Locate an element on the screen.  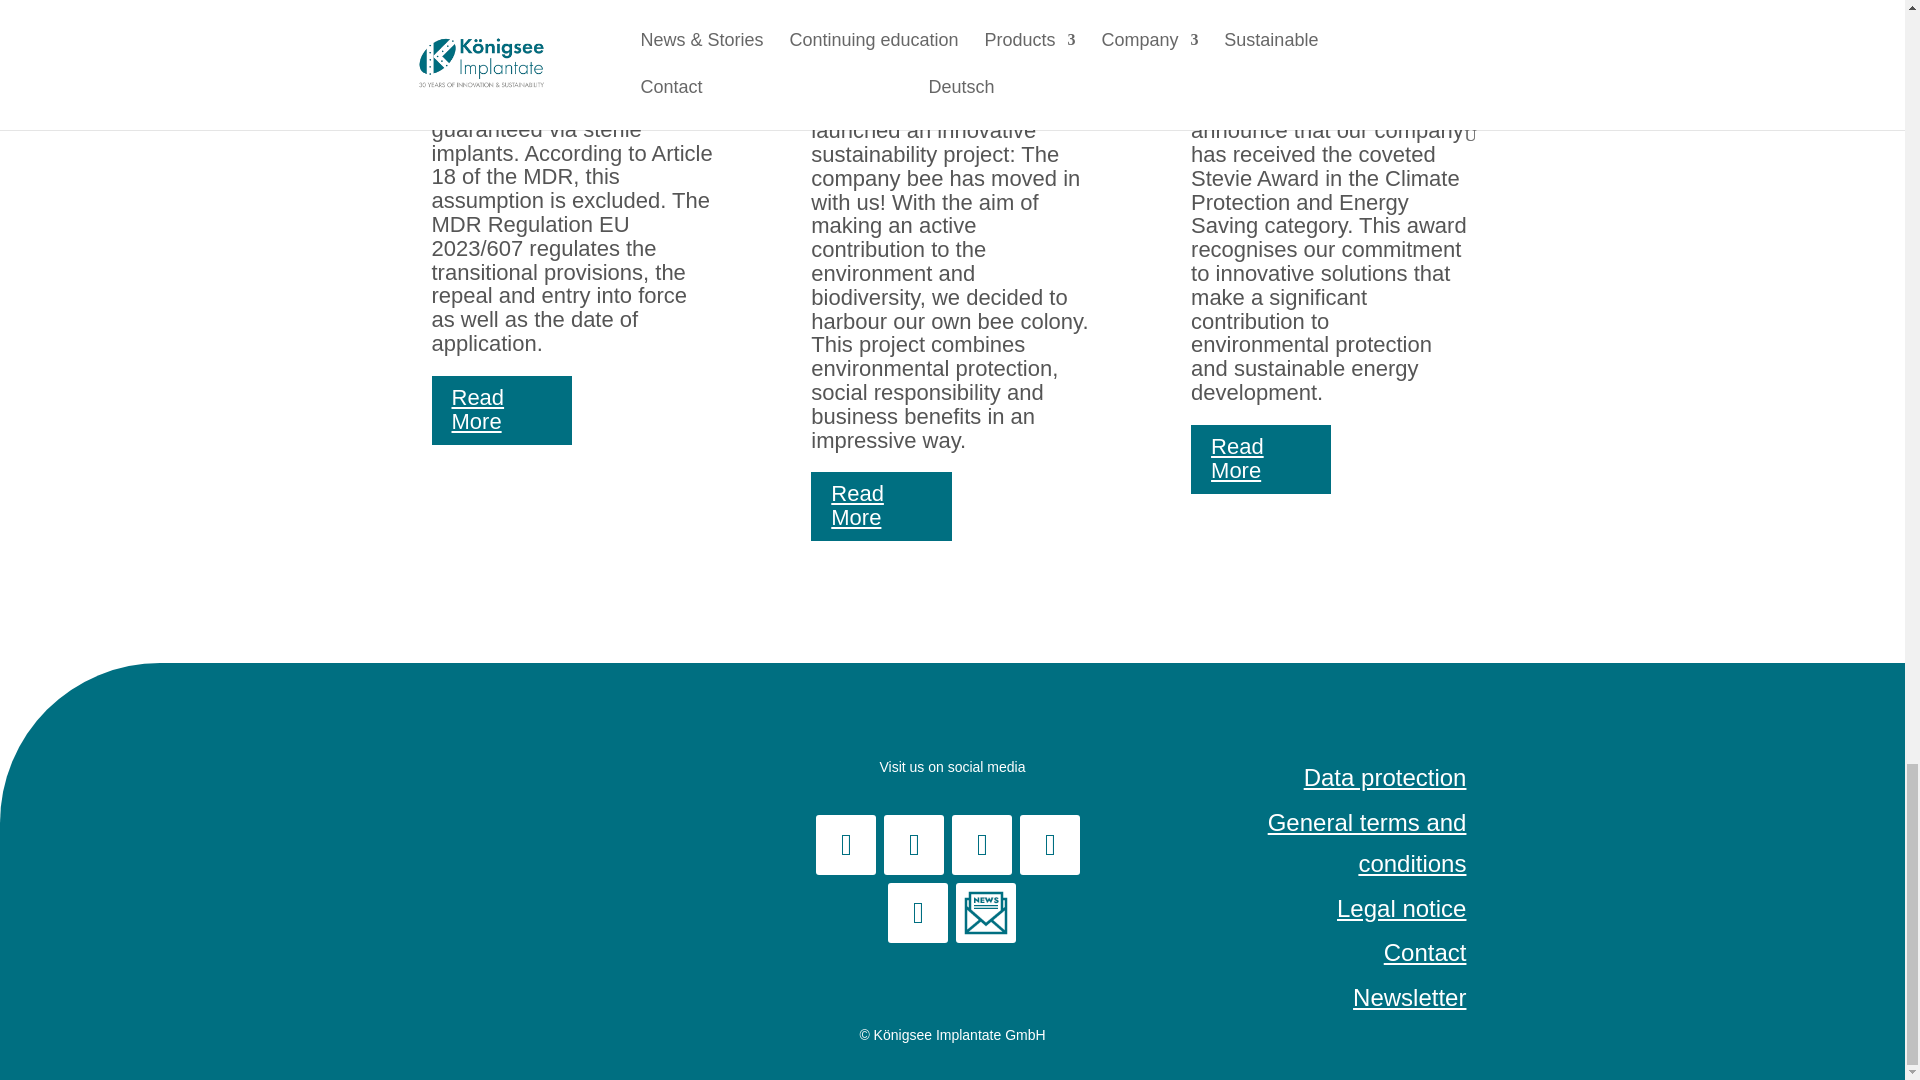
Follow on Facebook is located at coordinates (846, 844).